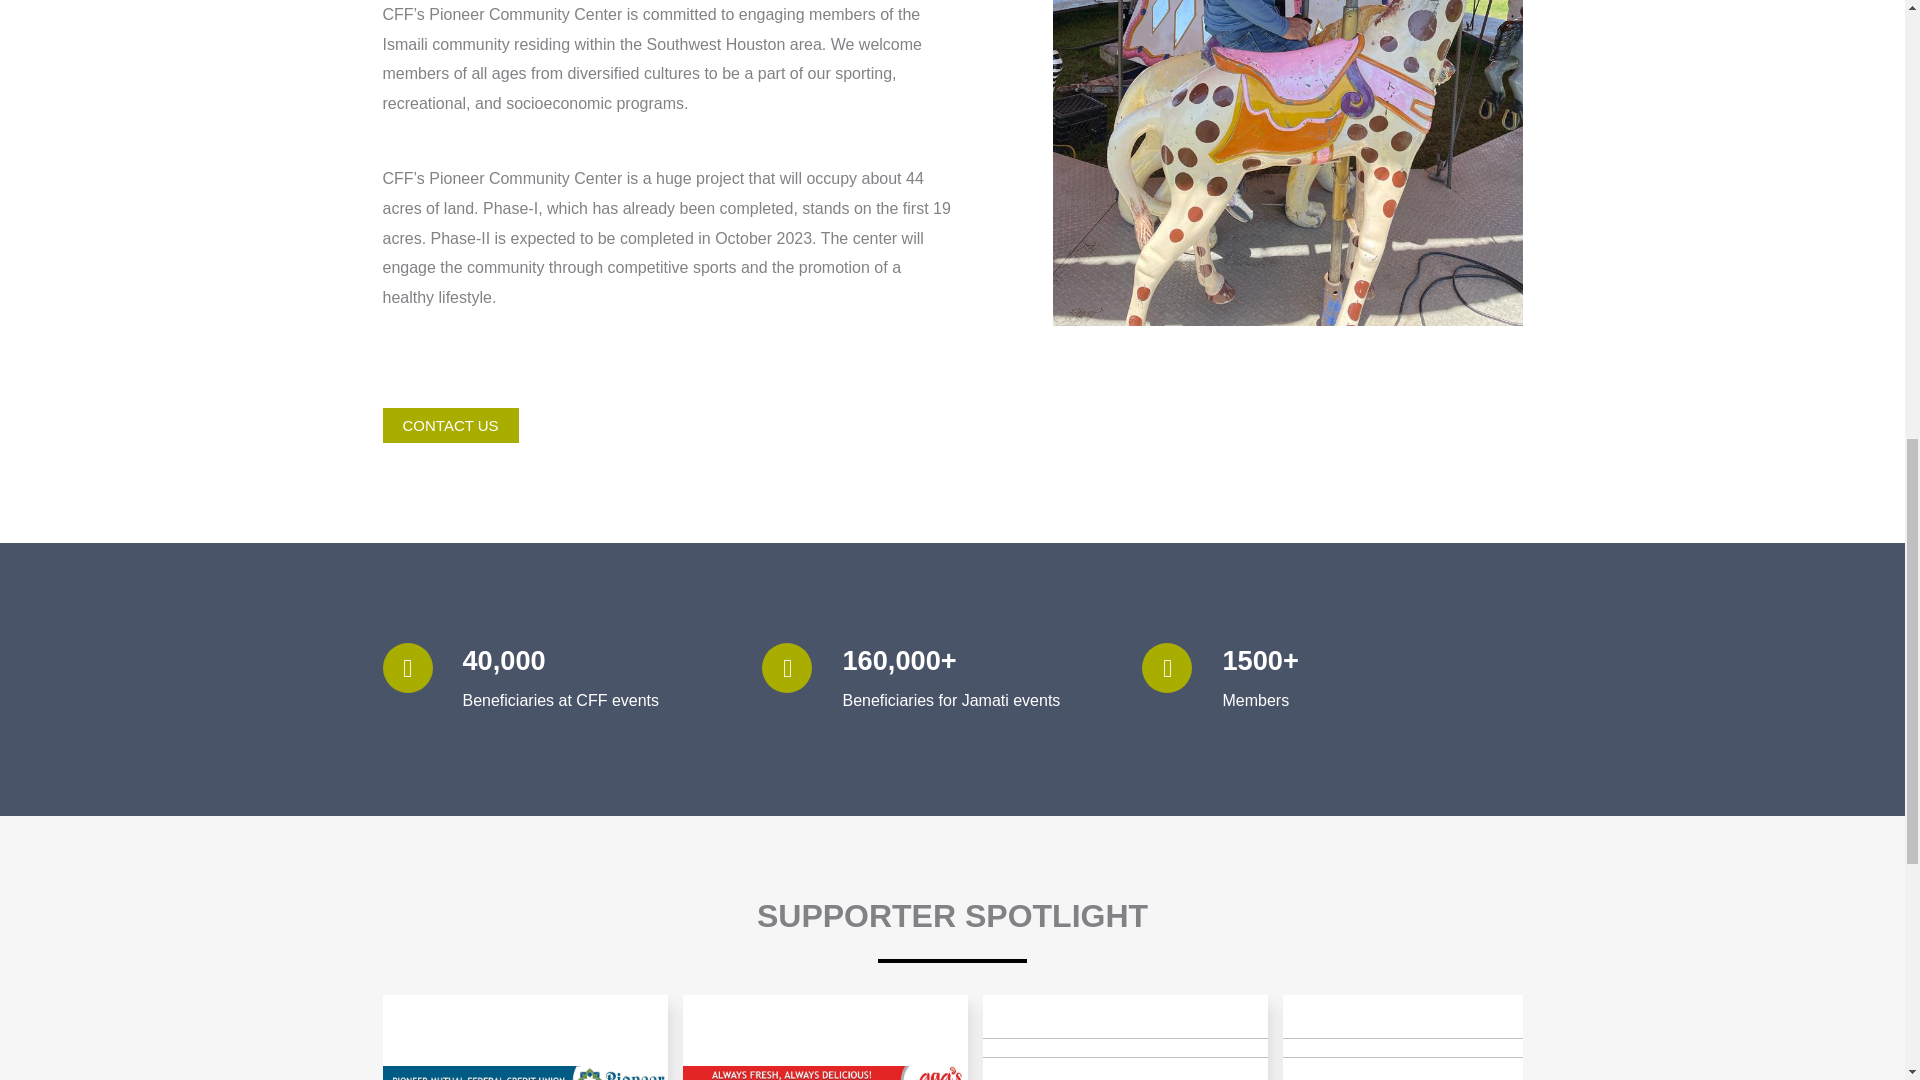 This screenshot has height=1080, width=1920. Describe the element at coordinates (1424, 1037) in the screenshot. I see `List Title` at that location.